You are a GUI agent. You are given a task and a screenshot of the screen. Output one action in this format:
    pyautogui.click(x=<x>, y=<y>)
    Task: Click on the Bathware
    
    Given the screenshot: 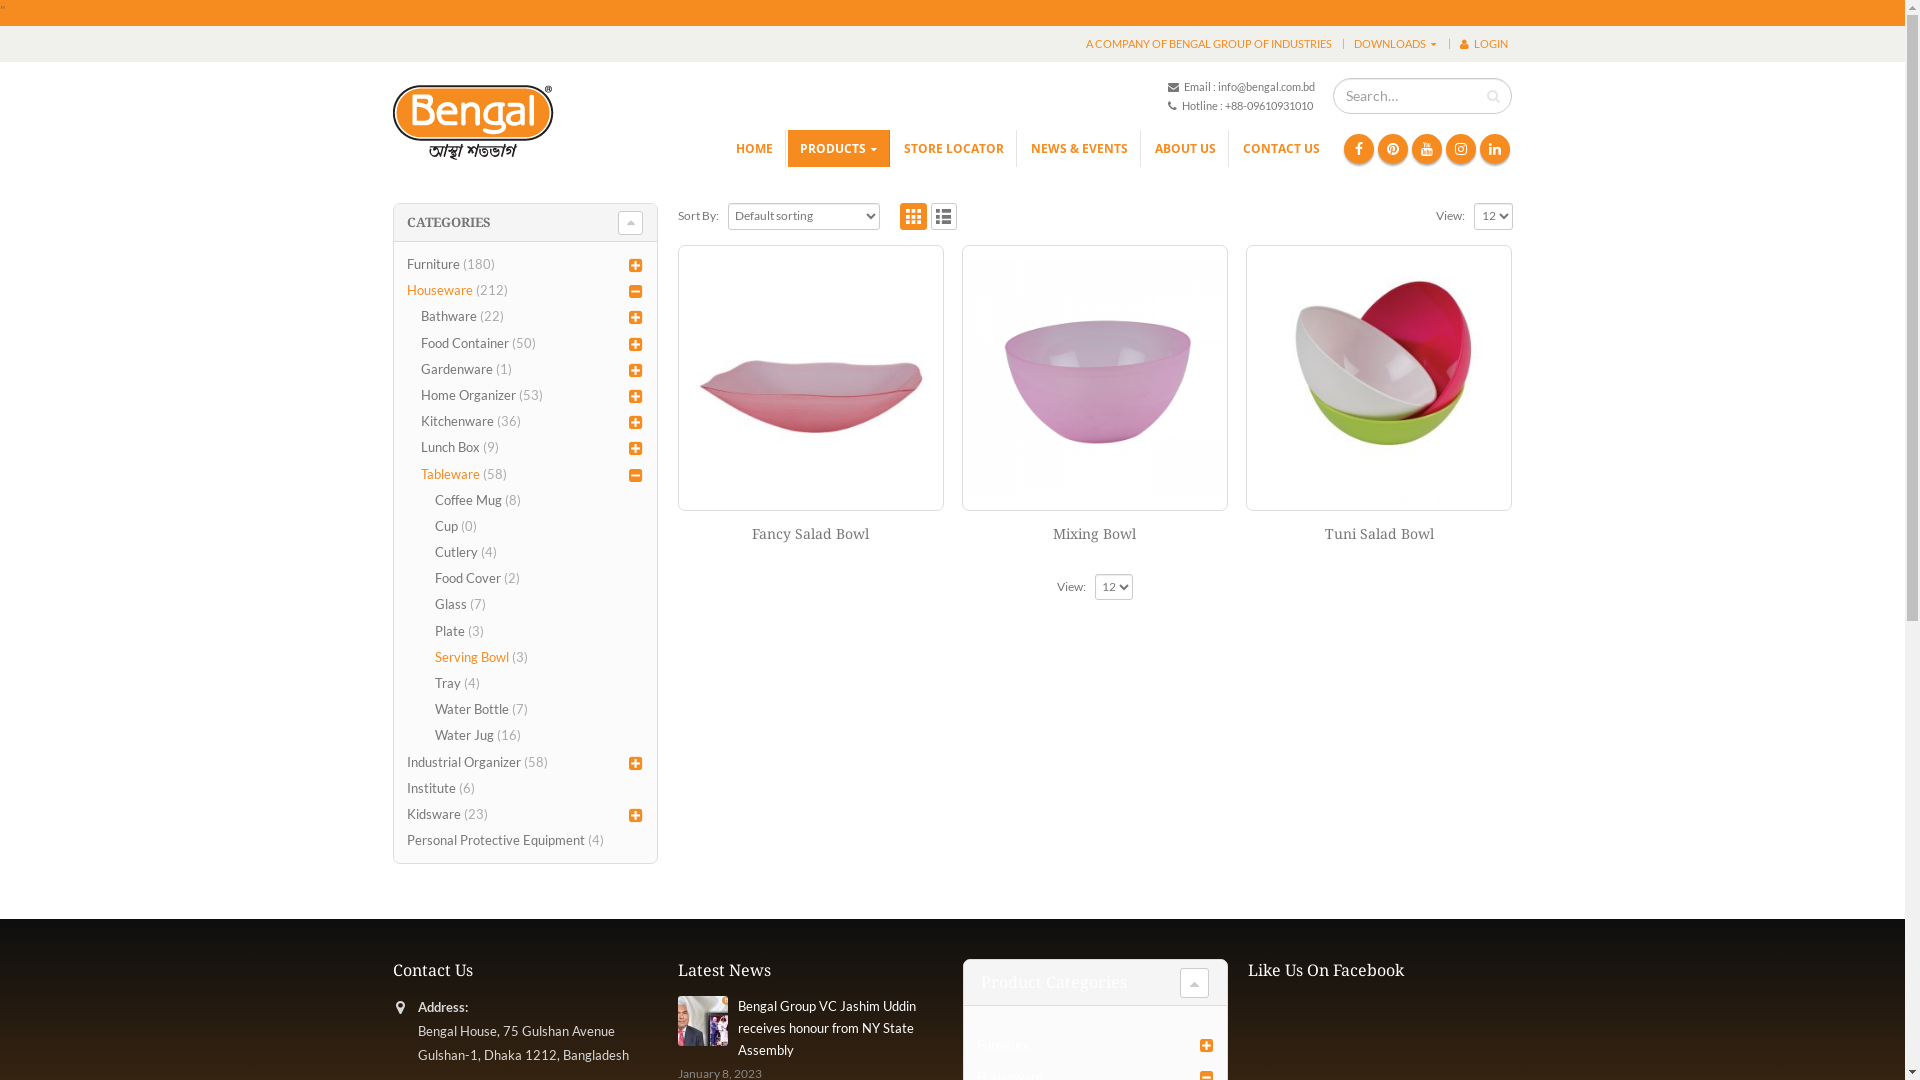 What is the action you would take?
    pyautogui.click(x=449, y=316)
    